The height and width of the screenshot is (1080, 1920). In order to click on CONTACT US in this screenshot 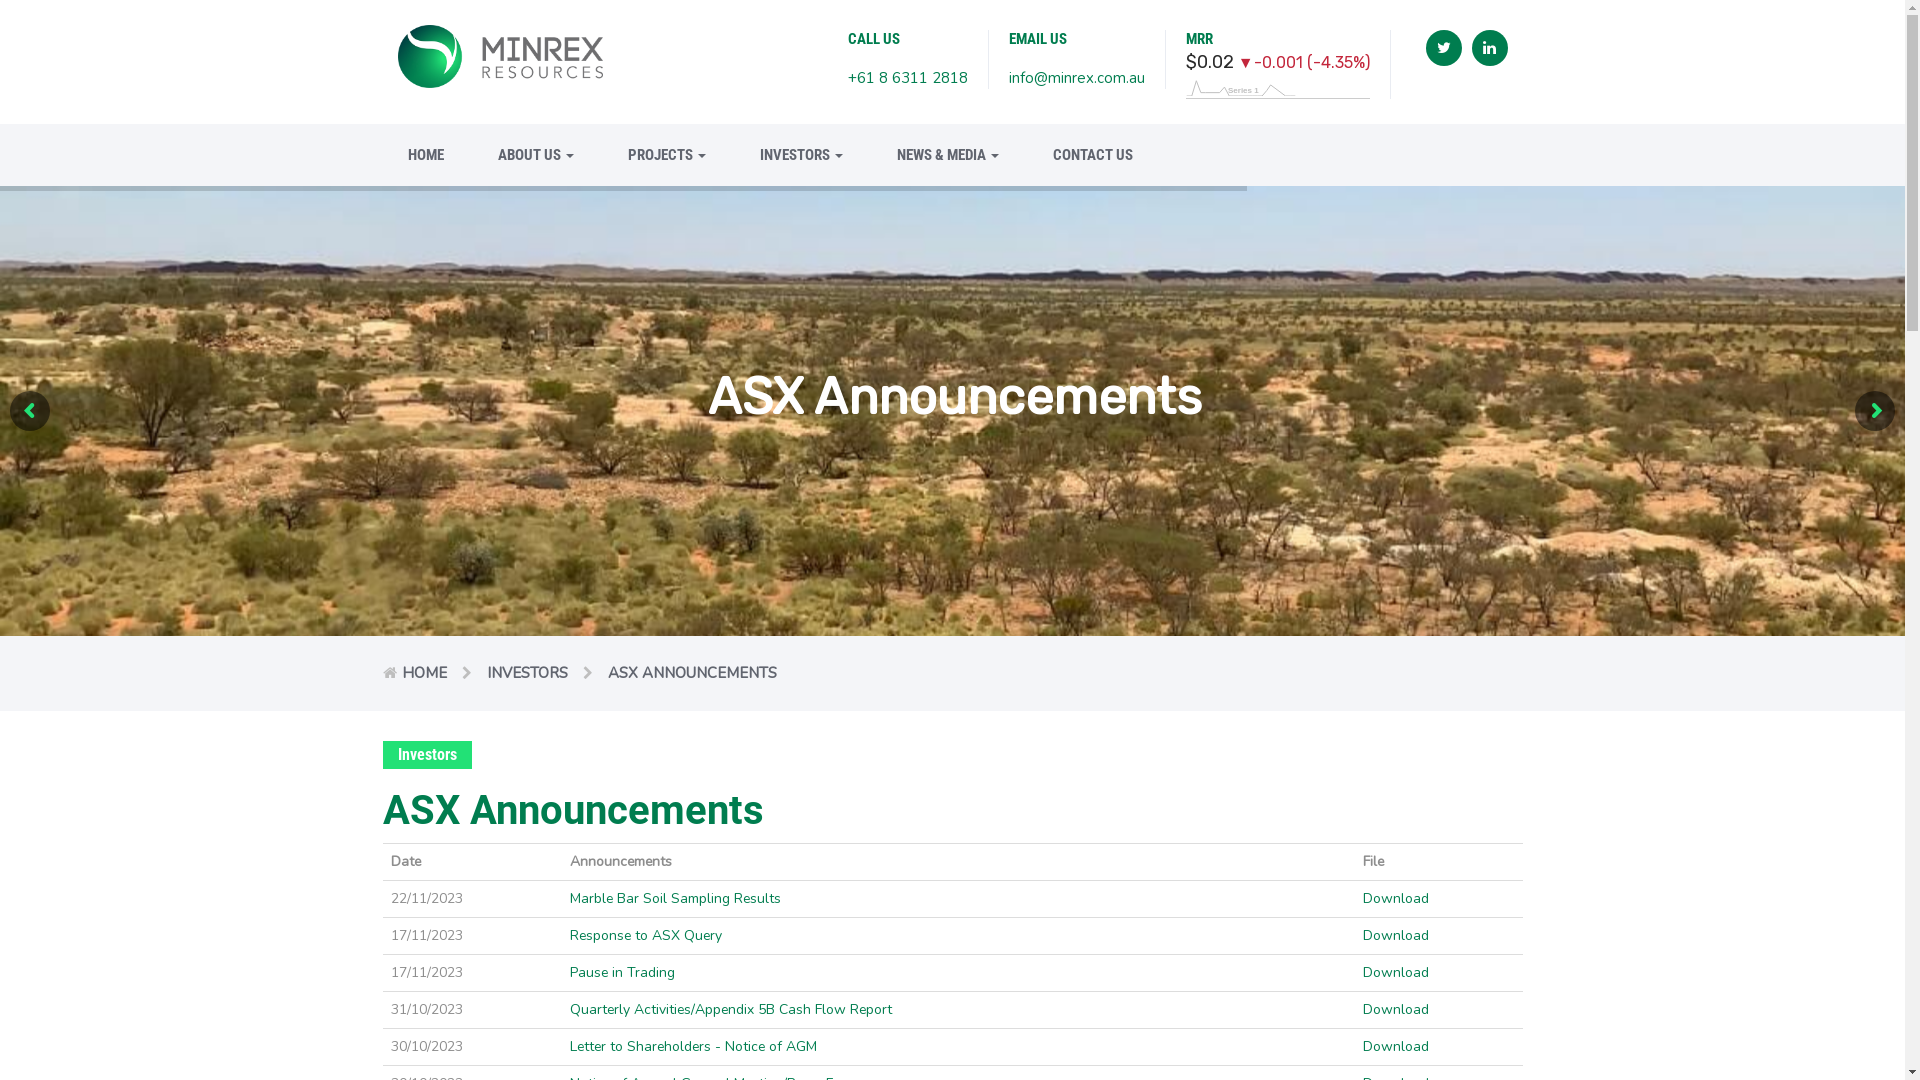, I will do `click(1080, 155)`.